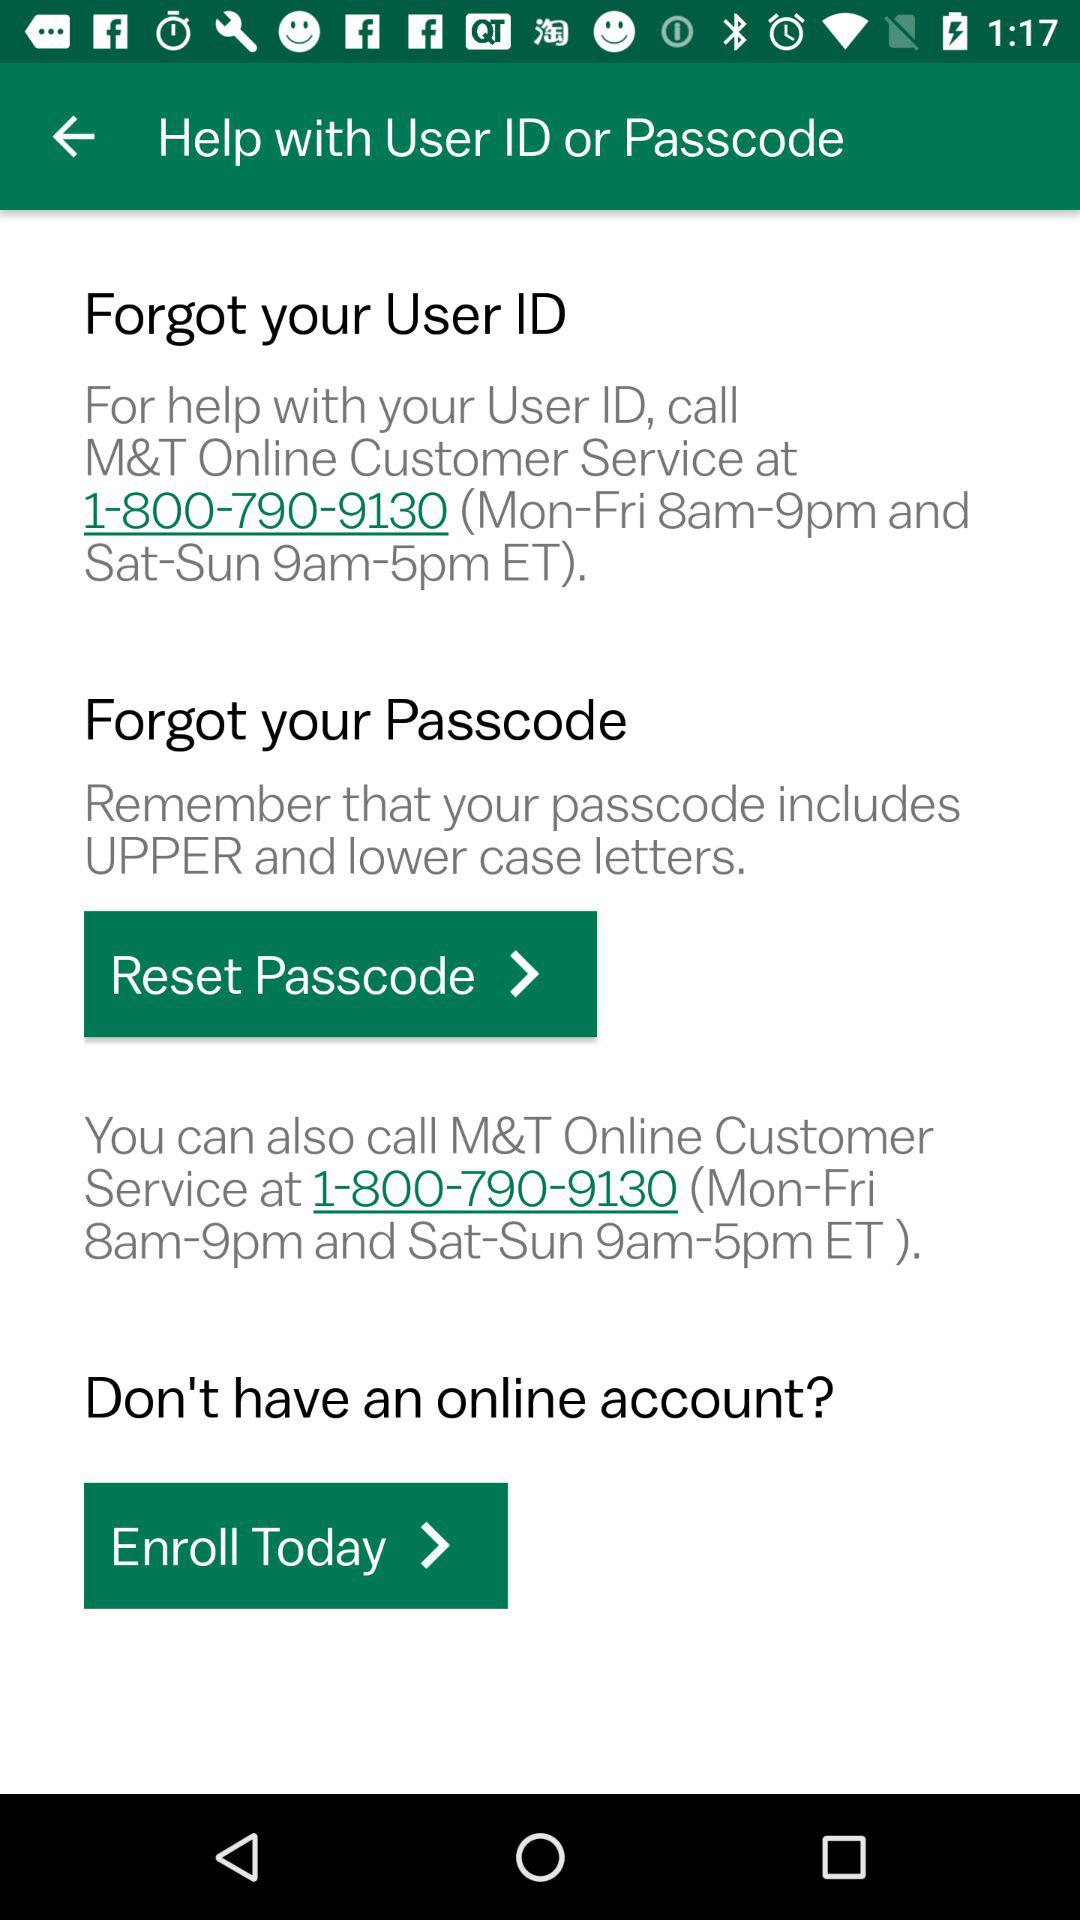 This screenshot has width=1080, height=1920. What do you see at coordinates (73, 136) in the screenshot?
I see `choose the icon at the top left corner` at bounding box center [73, 136].